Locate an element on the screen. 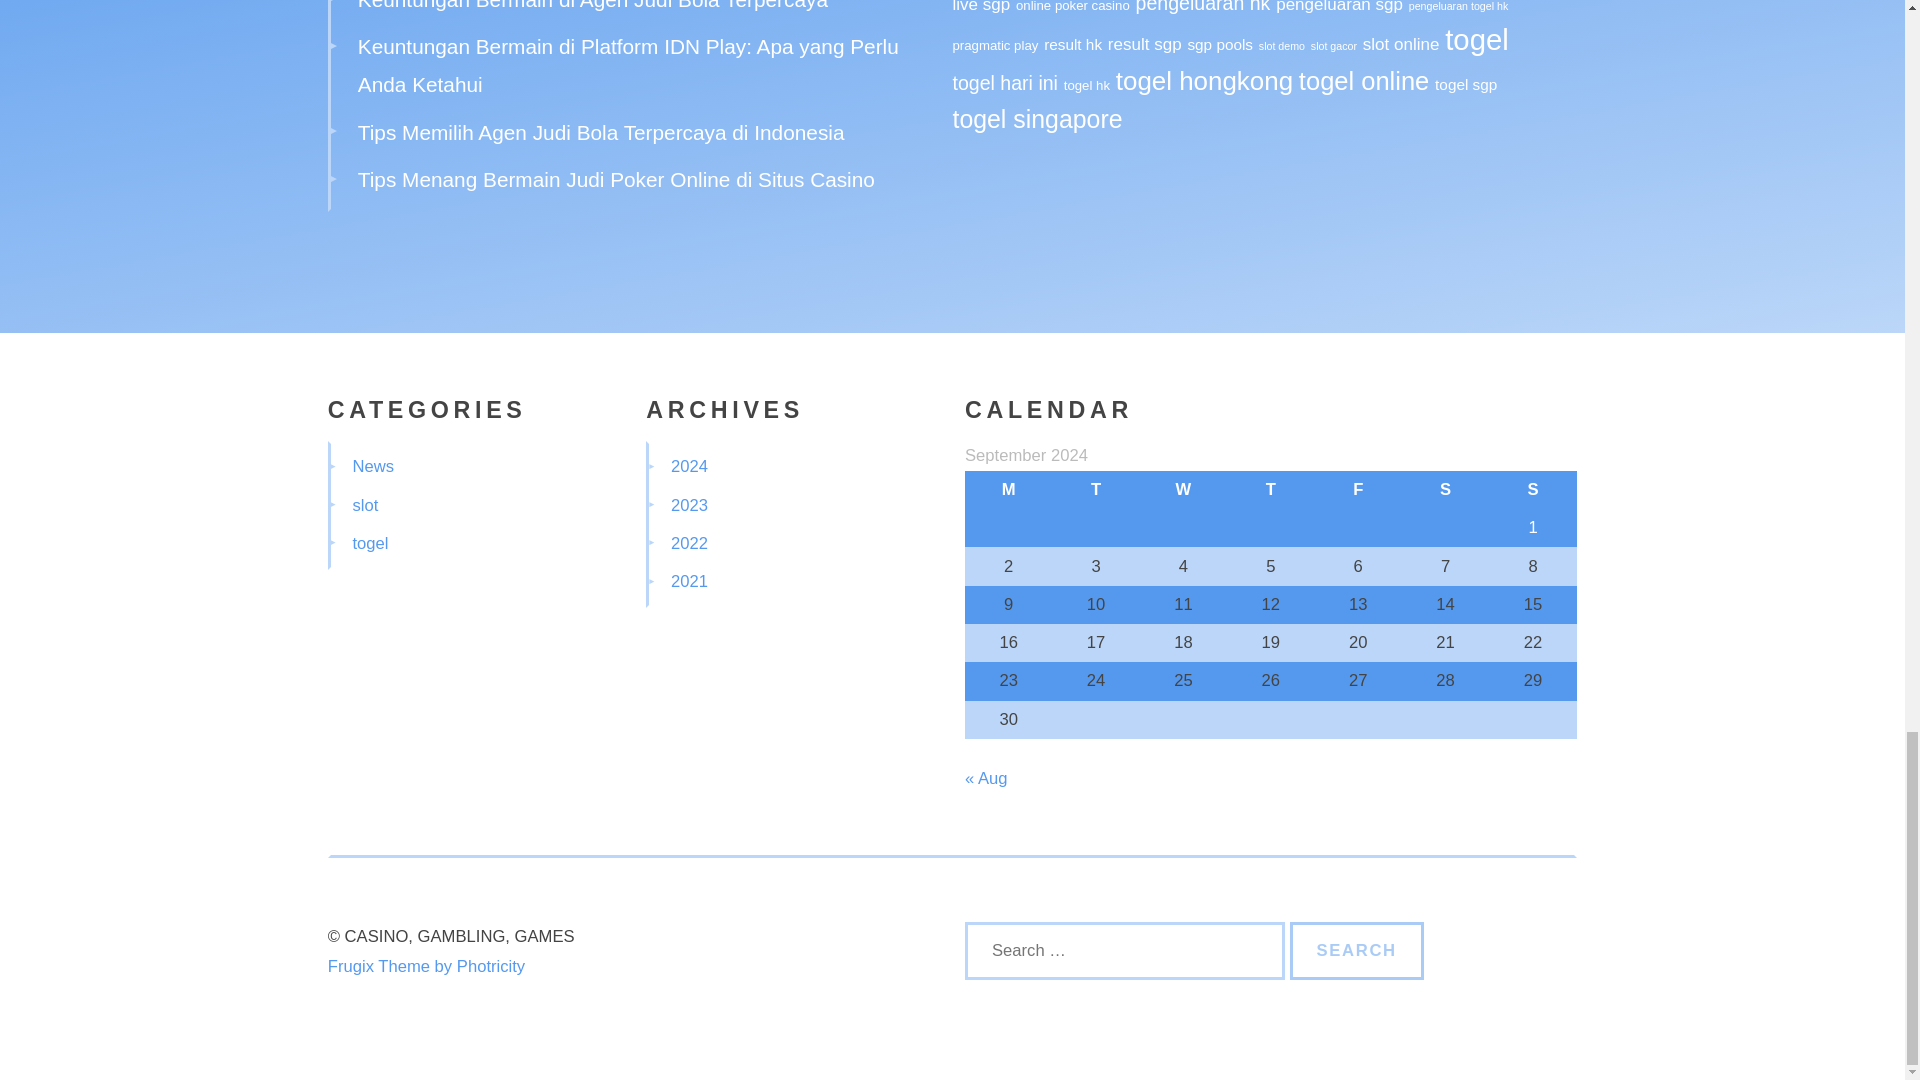 The image size is (1920, 1080). Search is located at coordinates (1357, 950).